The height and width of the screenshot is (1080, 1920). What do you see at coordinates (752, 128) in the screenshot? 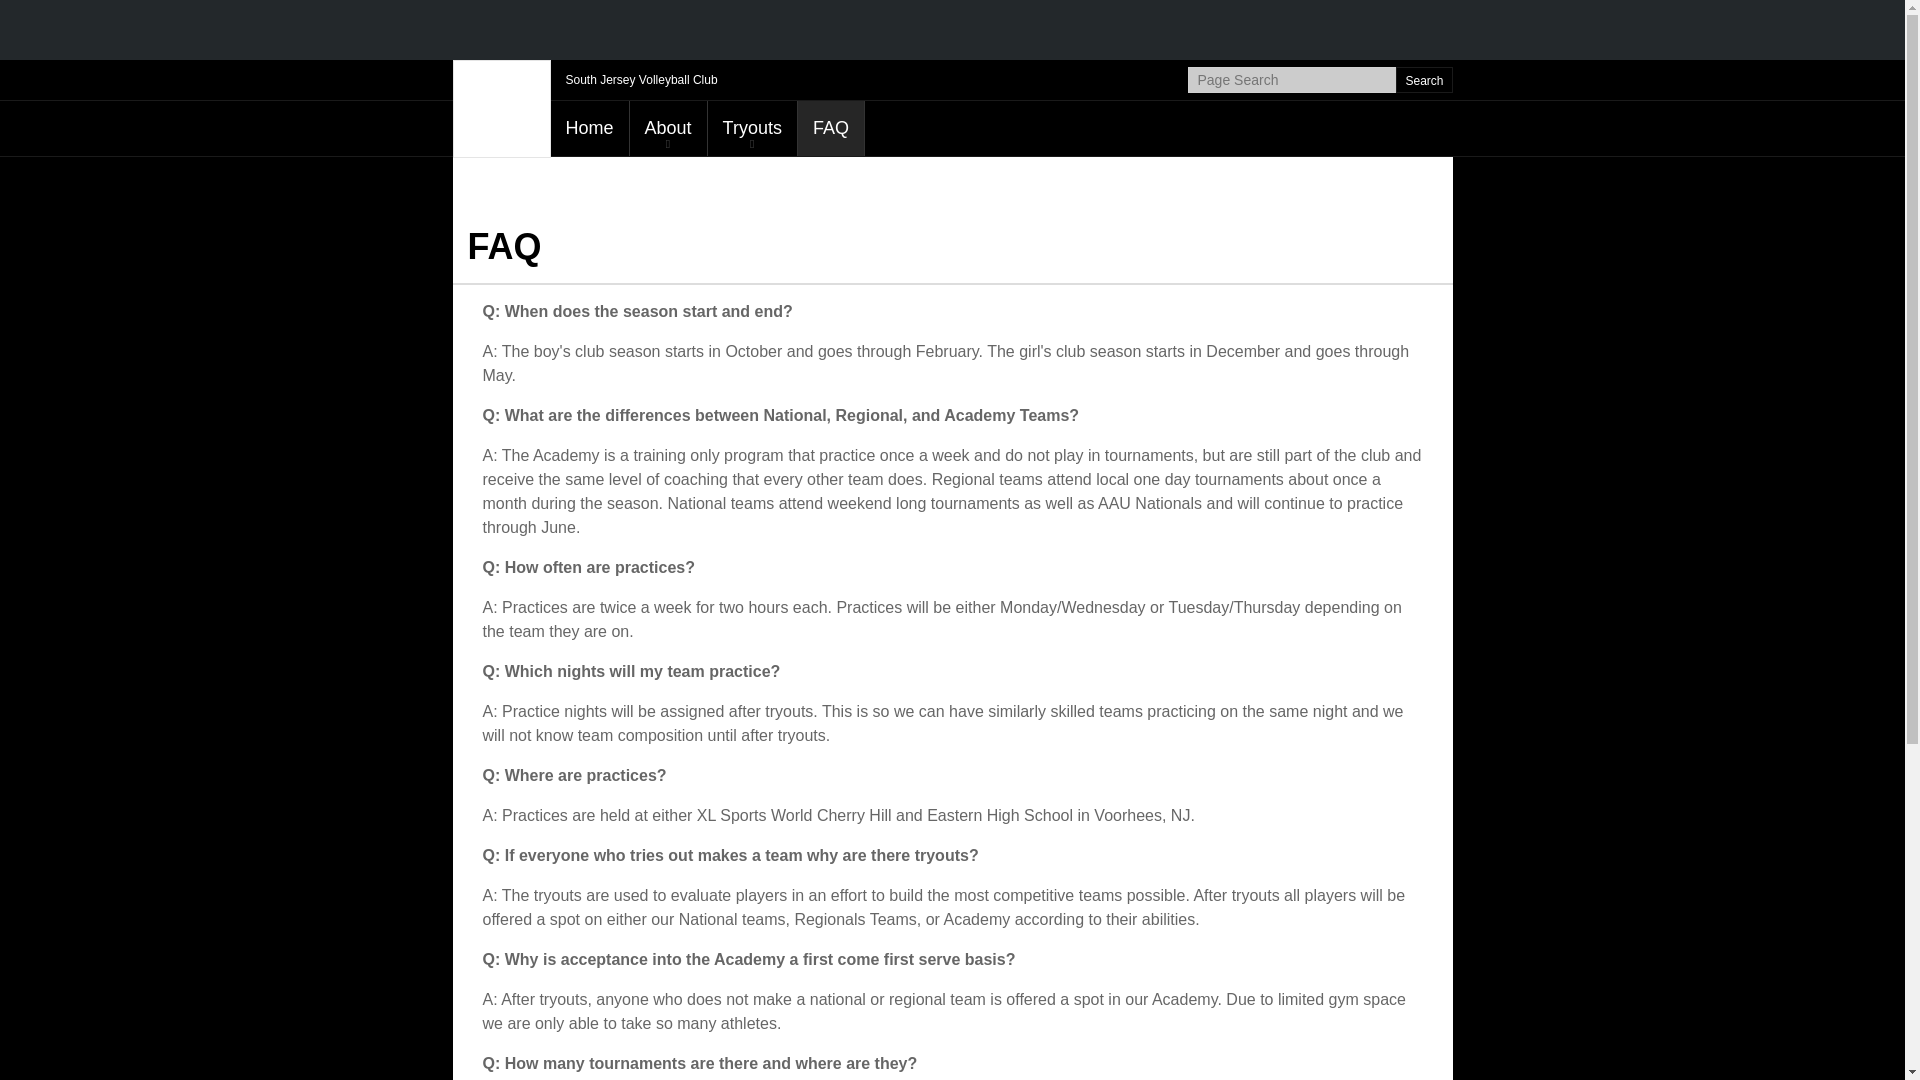
I see `click to go to 'Tryout Information'` at bounding box center [752, 128].